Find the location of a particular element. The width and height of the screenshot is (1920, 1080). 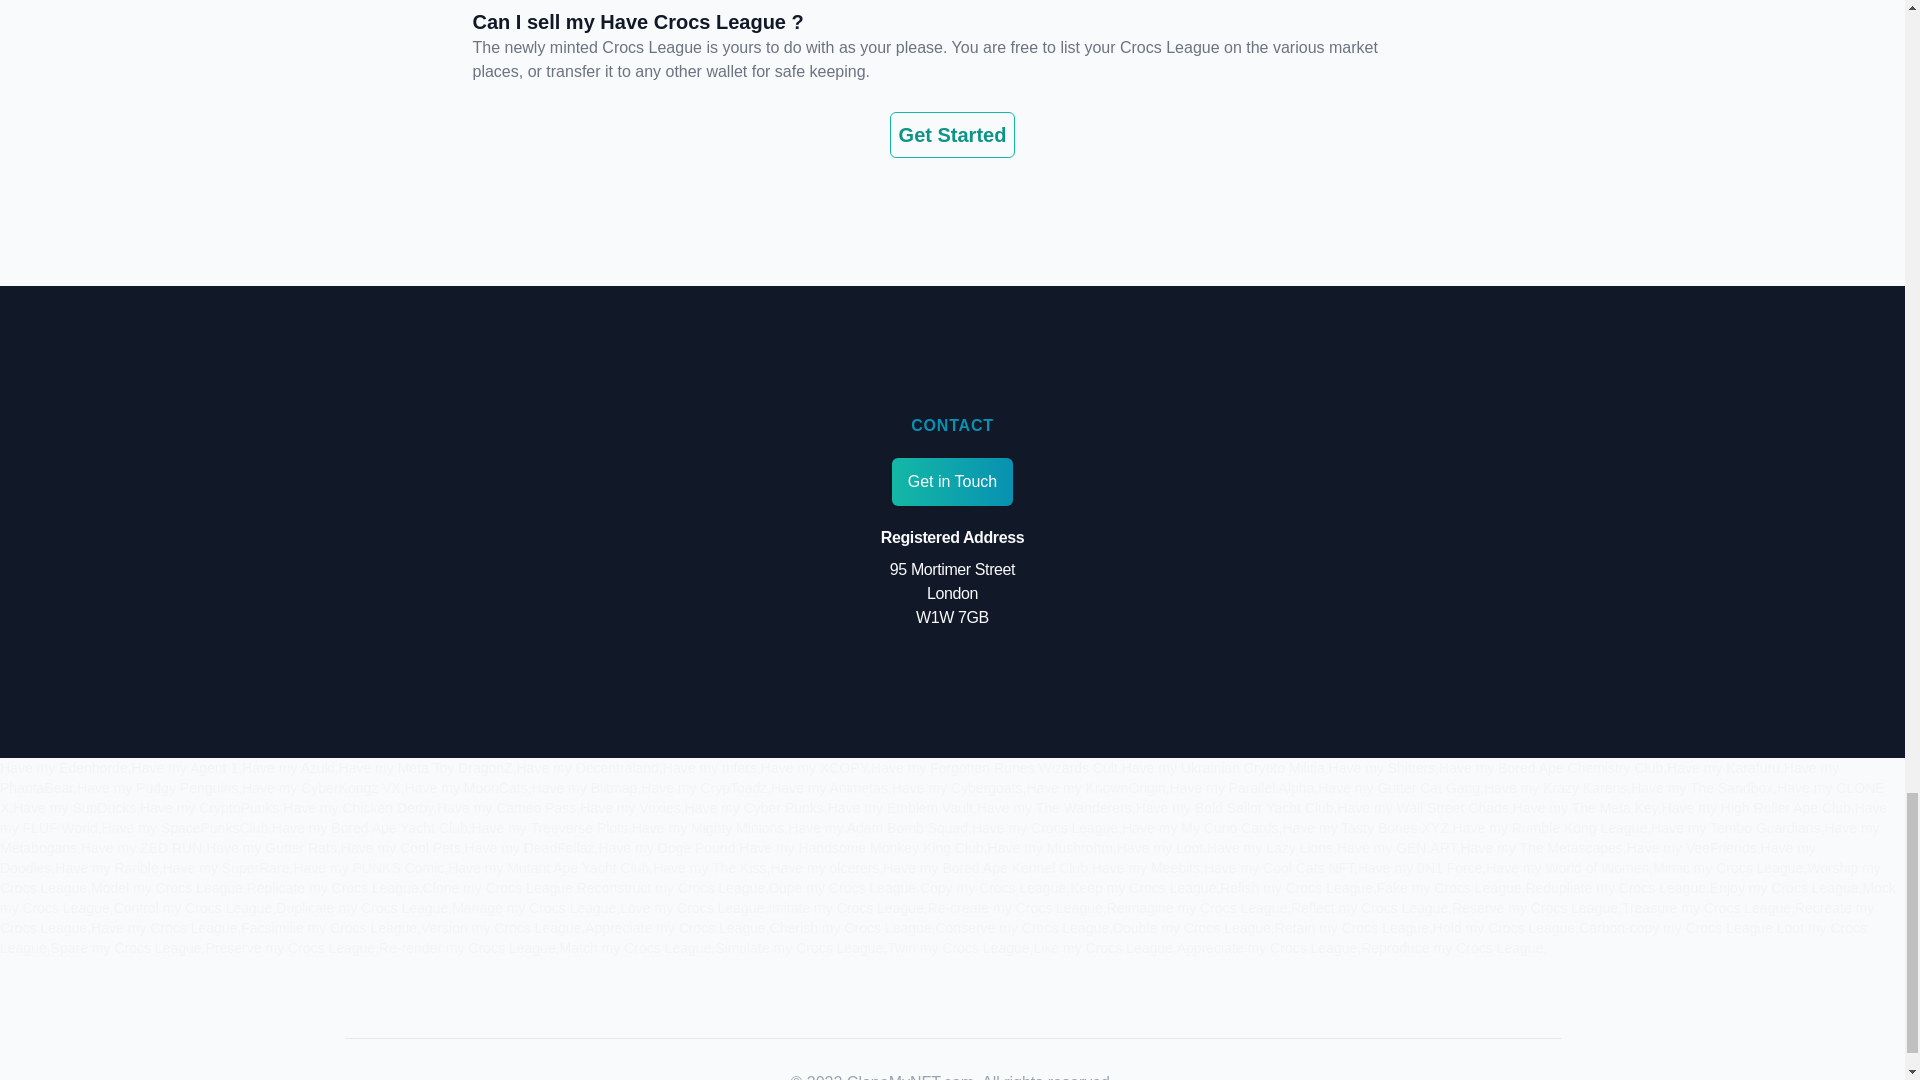

Have my XCOPY is located at coordinates (814, 768).